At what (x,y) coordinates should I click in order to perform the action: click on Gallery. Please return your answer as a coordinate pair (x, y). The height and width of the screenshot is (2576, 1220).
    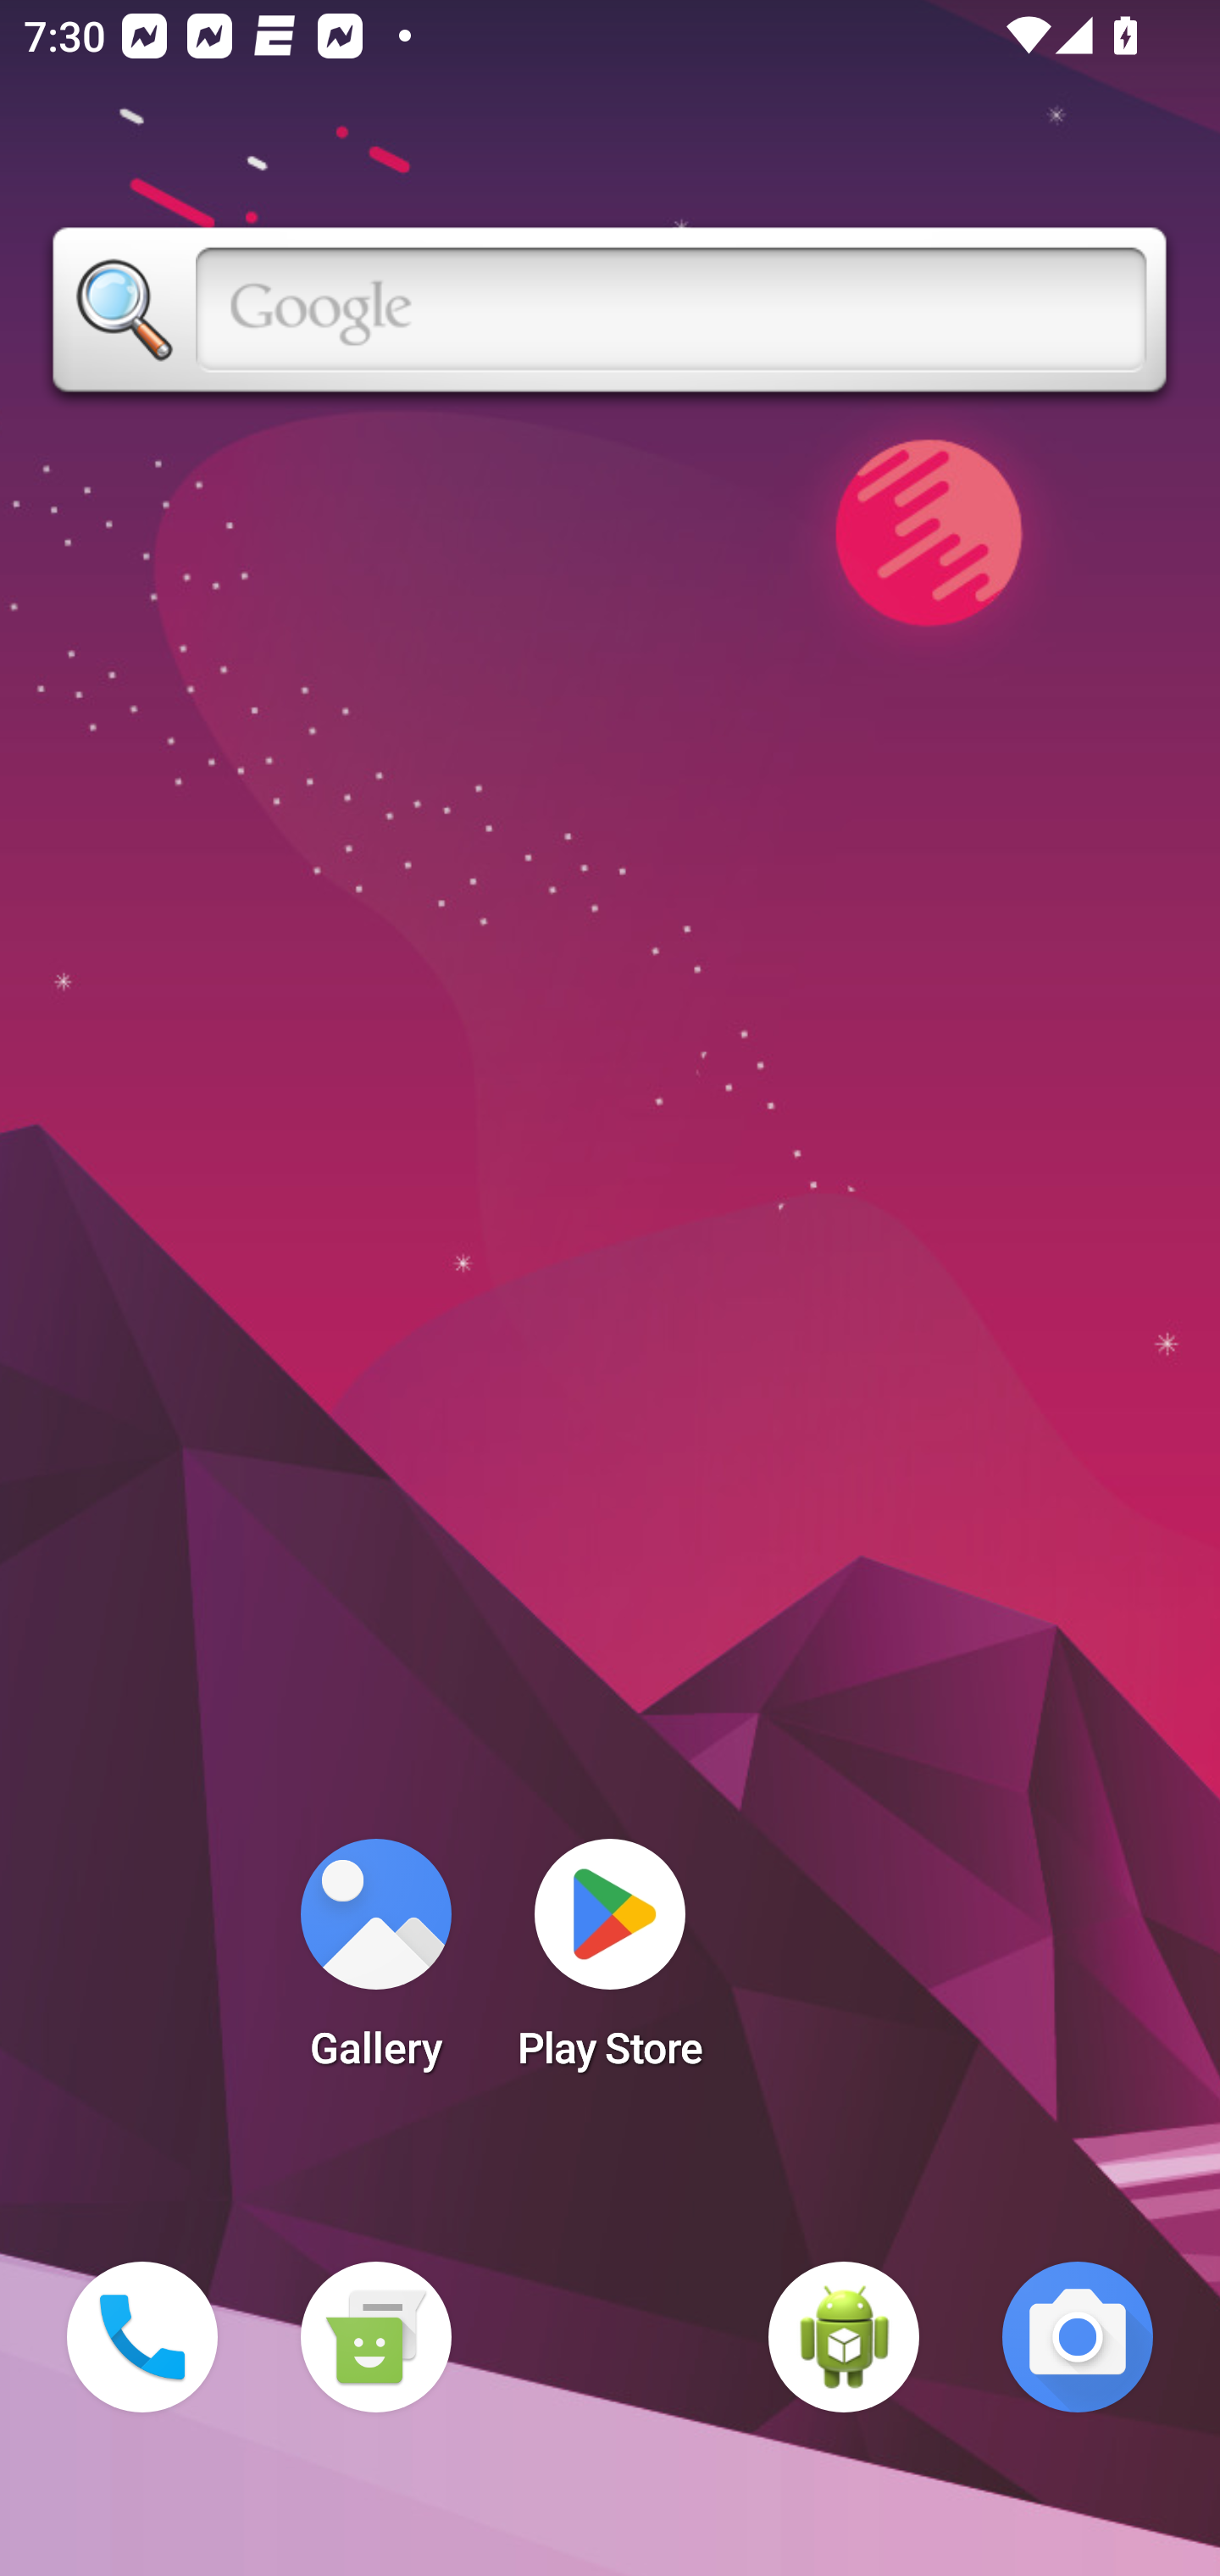
    Looking at the image, I should click on (375, 1964).